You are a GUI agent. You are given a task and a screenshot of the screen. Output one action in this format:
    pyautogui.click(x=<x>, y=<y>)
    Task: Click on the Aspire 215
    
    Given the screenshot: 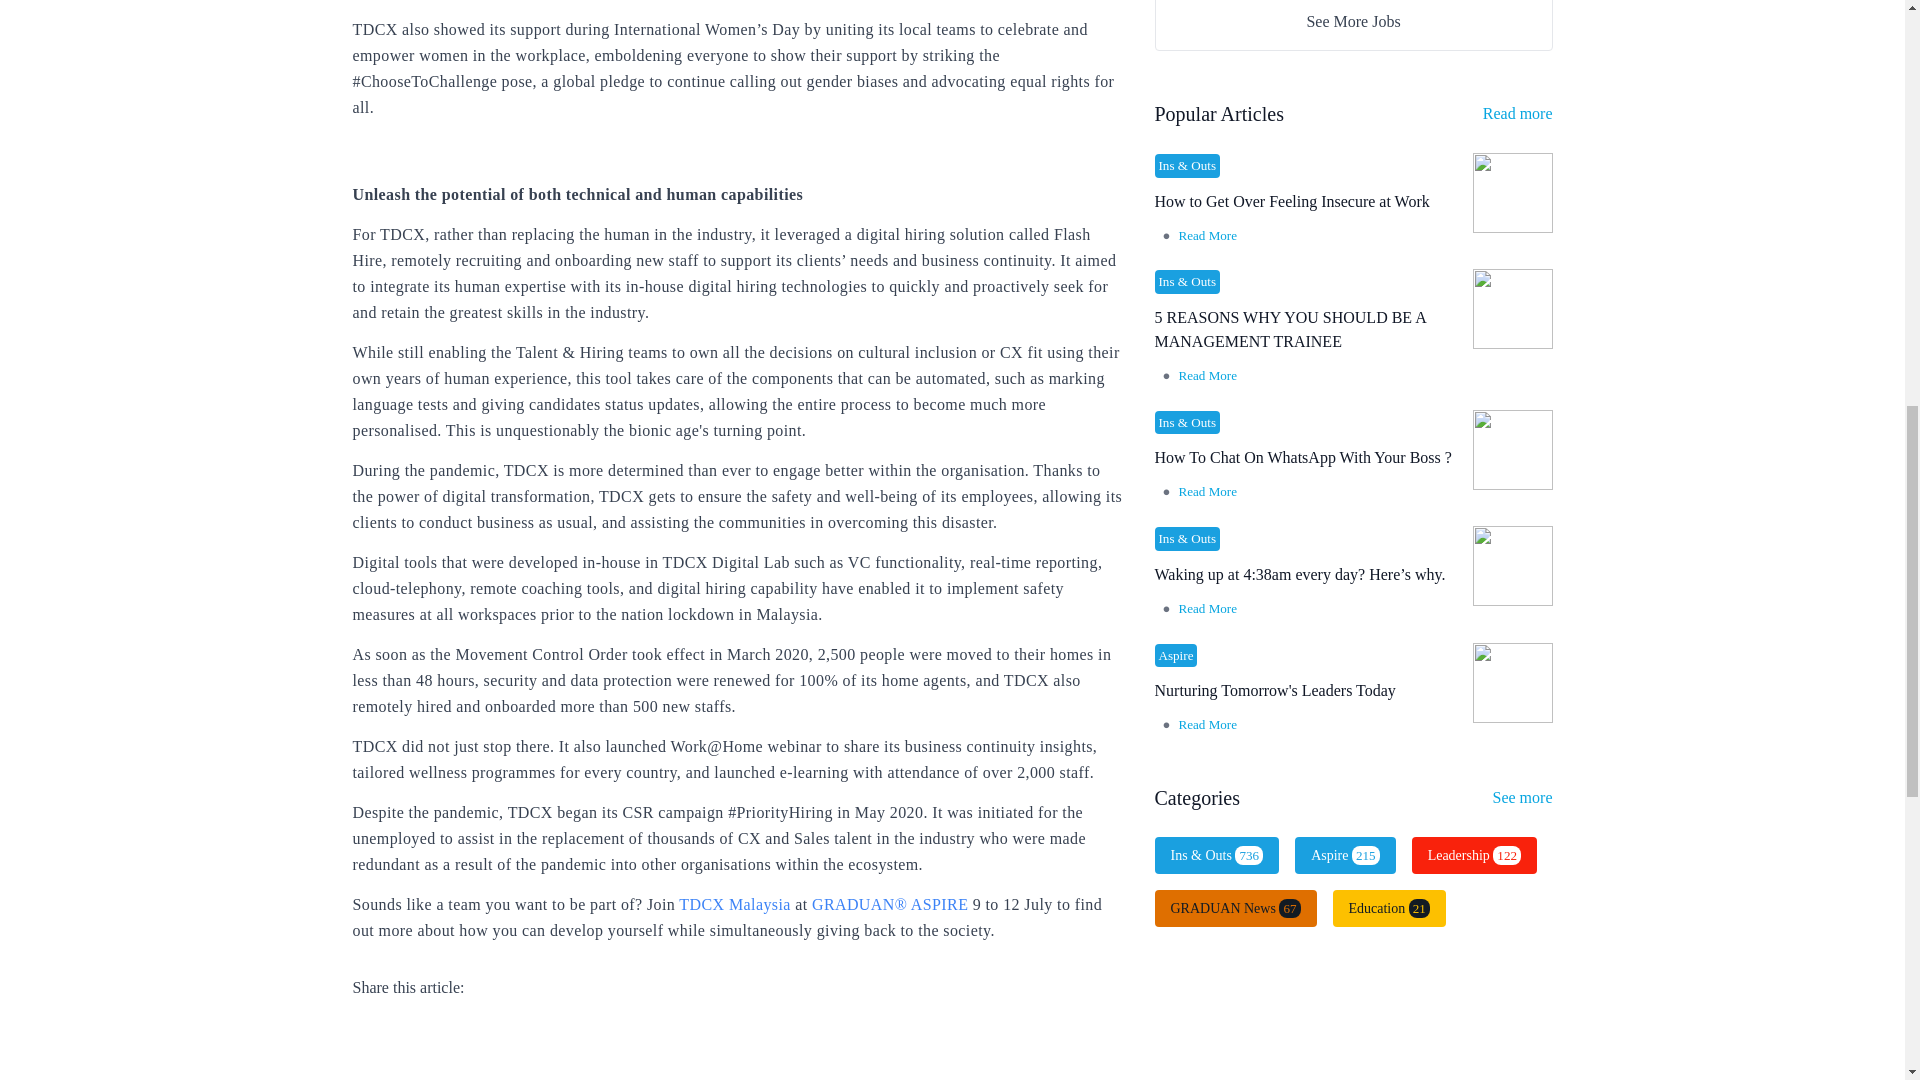 What is the action you would take?
    pyautogui.click(x=1344, y=855)
    